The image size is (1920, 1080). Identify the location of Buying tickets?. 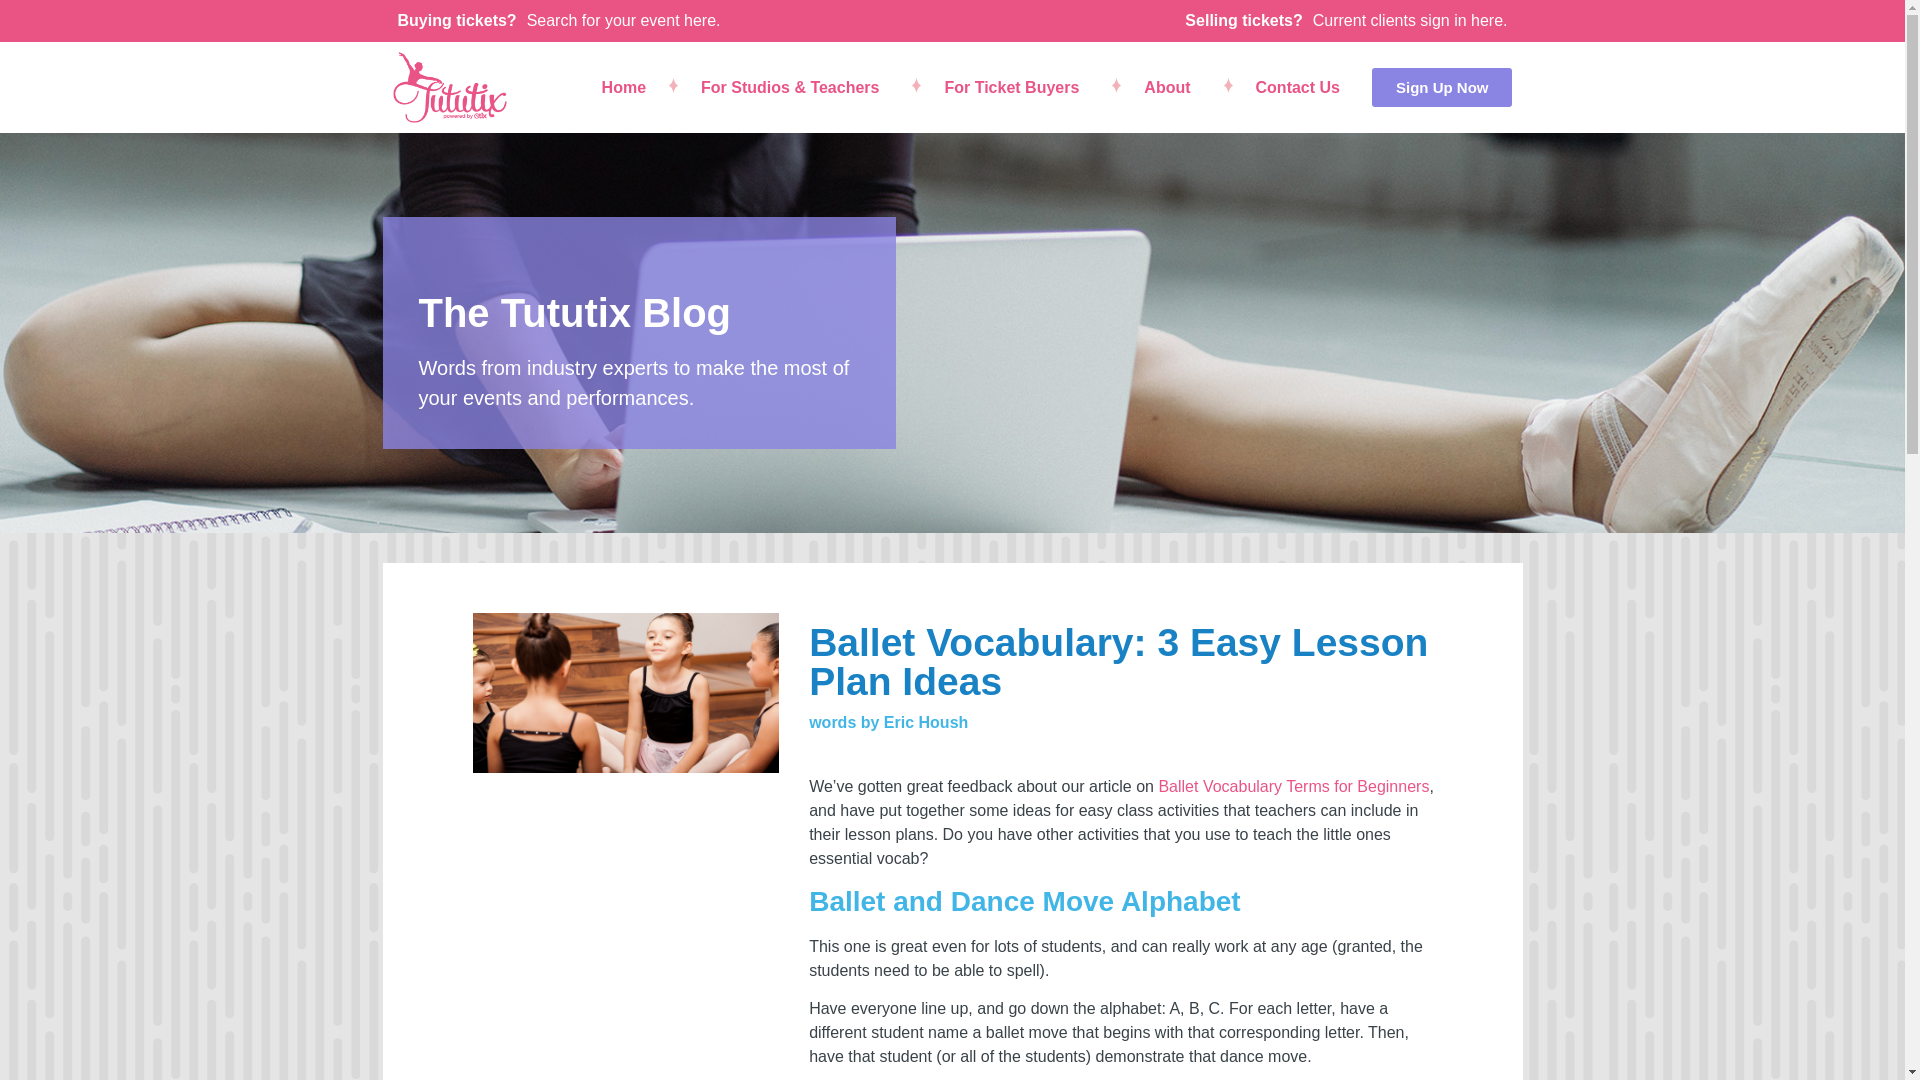
(456, 20).